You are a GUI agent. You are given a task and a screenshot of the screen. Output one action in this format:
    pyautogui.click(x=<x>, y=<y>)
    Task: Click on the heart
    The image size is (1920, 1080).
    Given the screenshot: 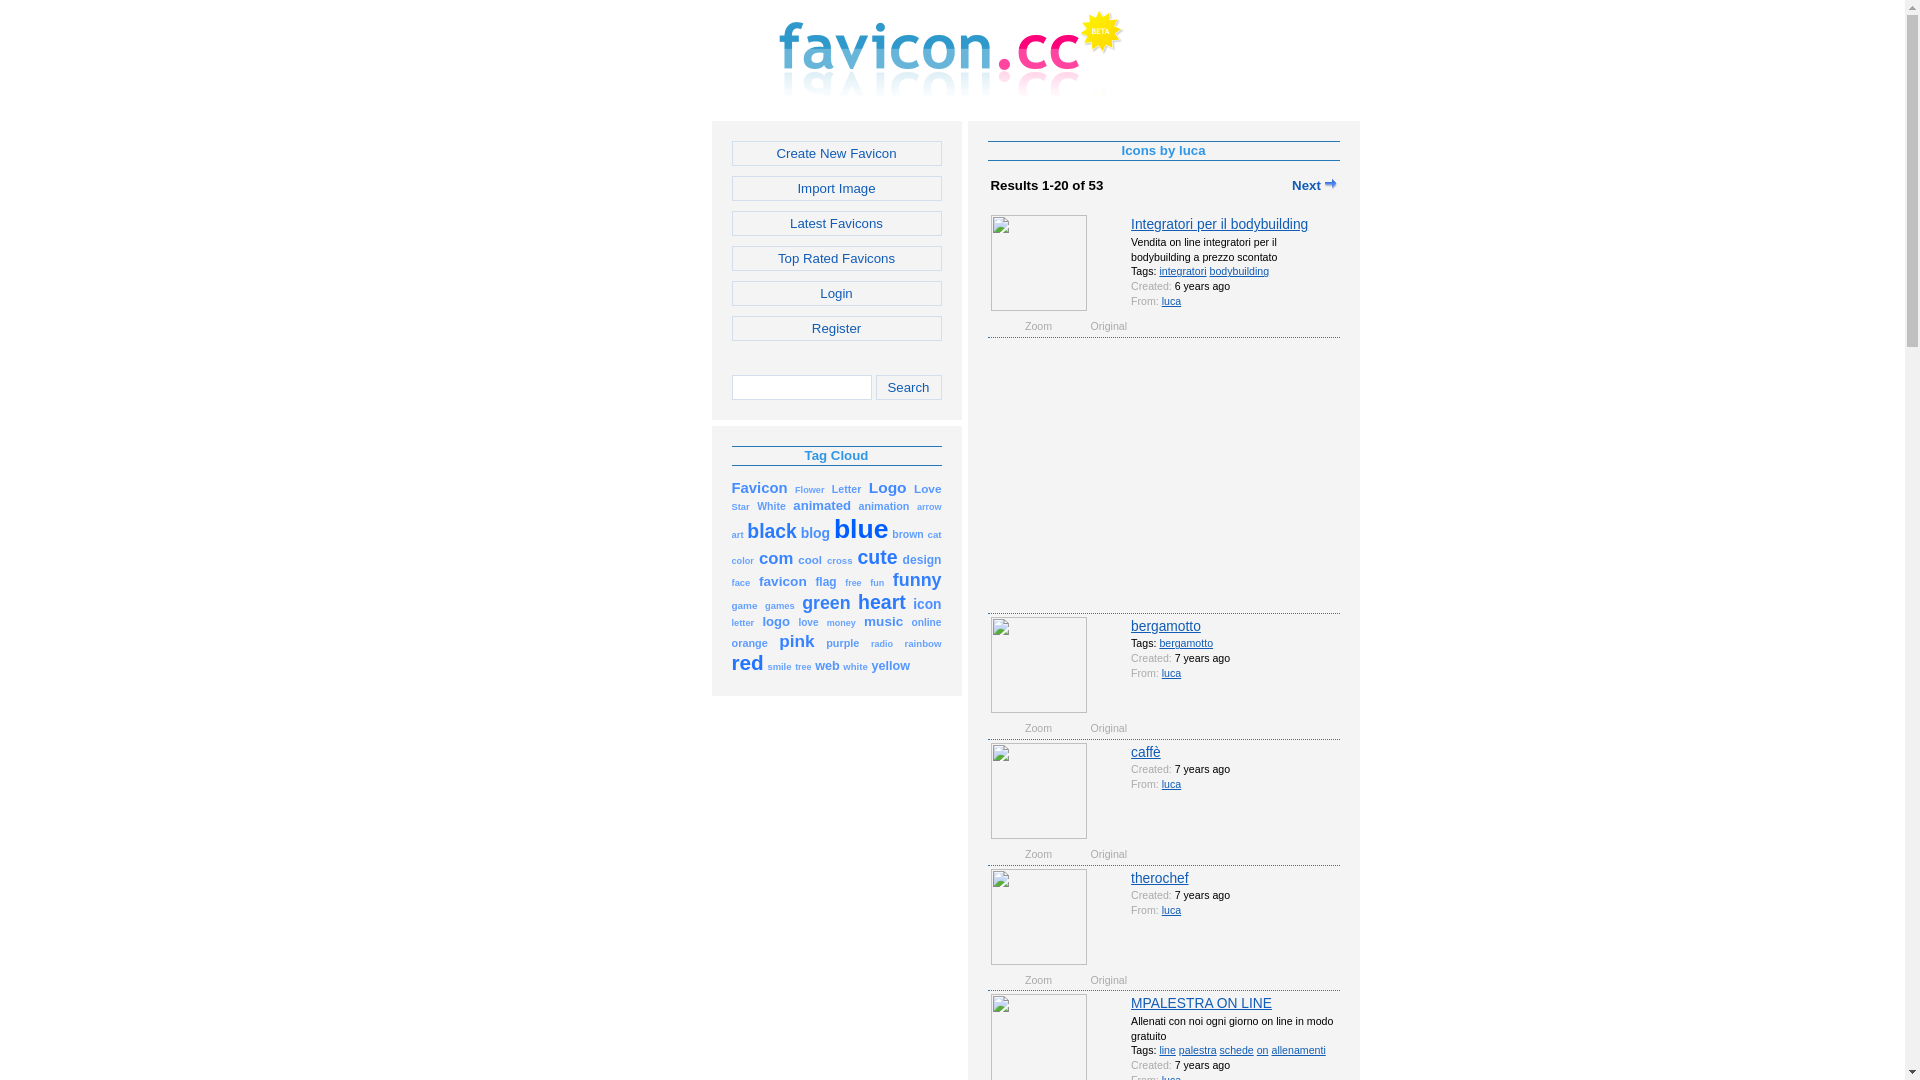 What is the action you would take?
    pyautogui.click(x=882, y=604)
    